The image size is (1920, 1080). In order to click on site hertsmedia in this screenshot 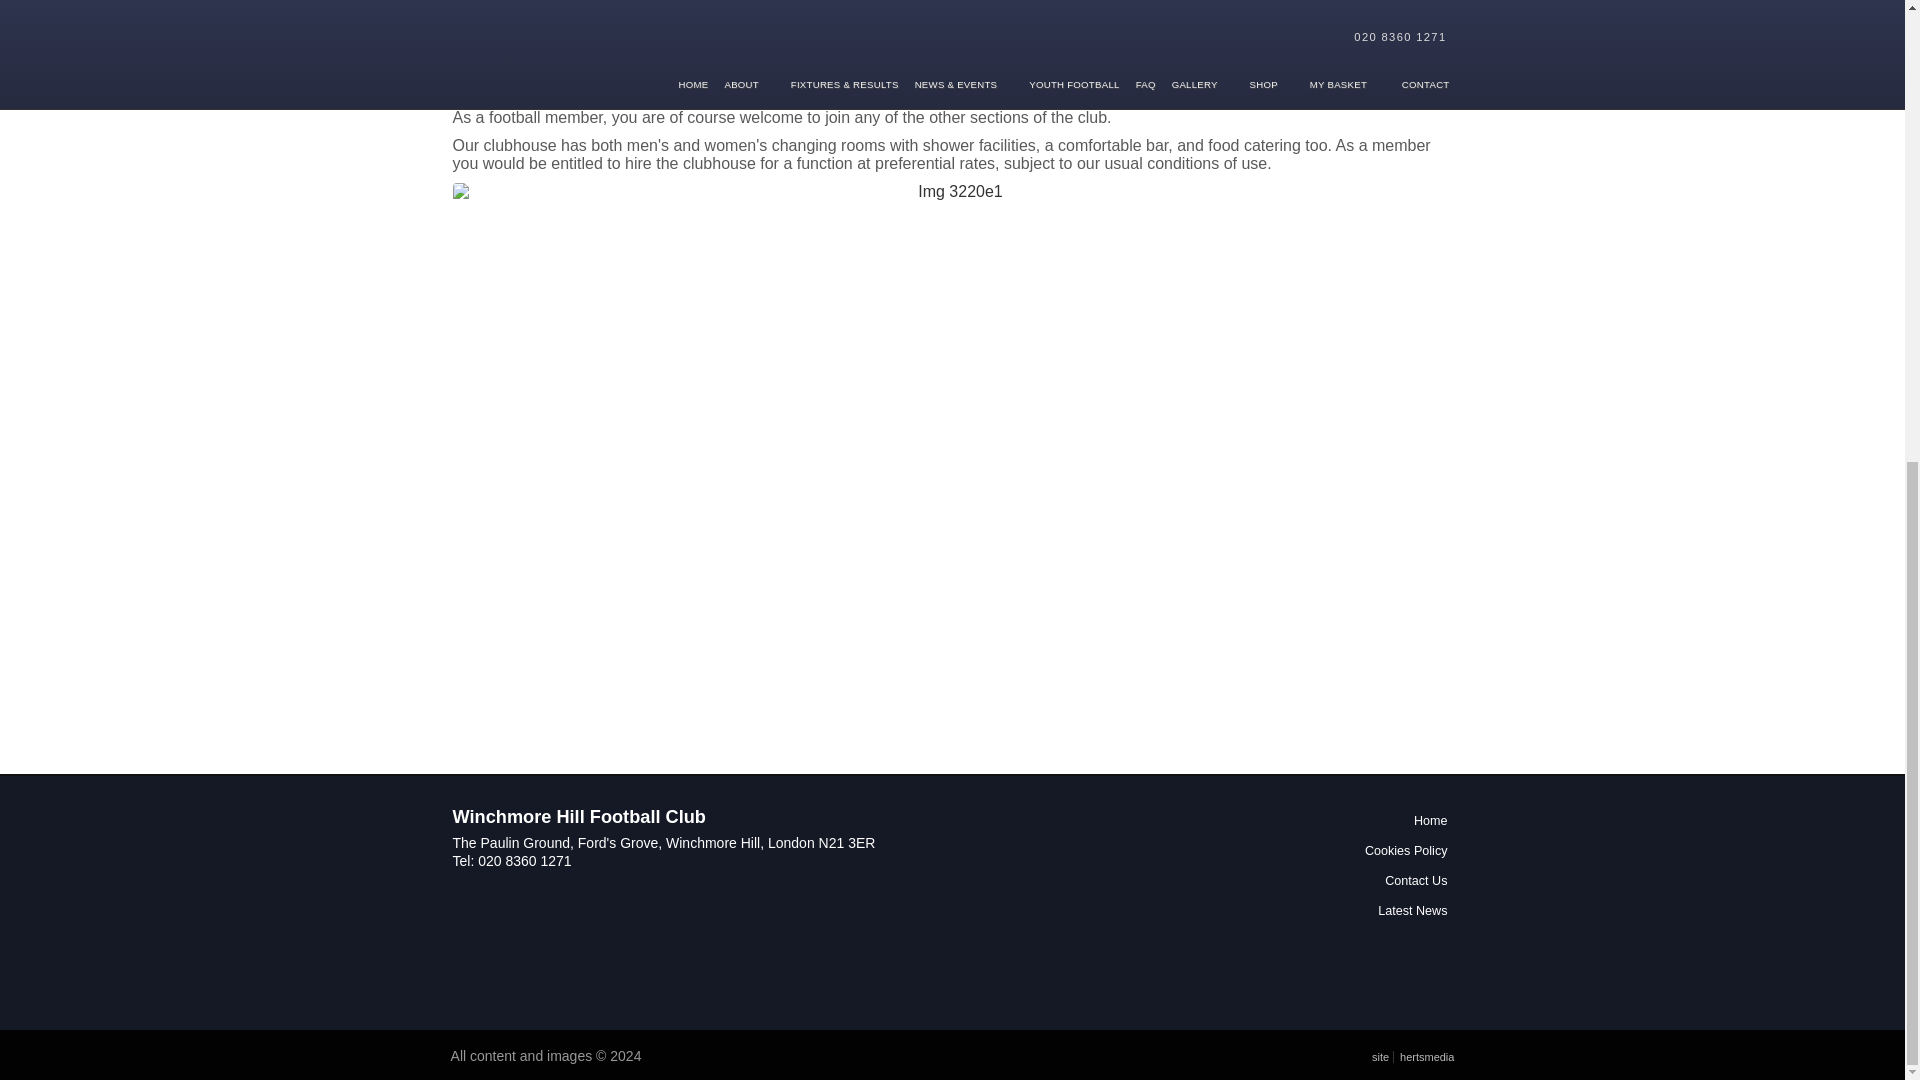, I will do `click(1412, 1055)`.